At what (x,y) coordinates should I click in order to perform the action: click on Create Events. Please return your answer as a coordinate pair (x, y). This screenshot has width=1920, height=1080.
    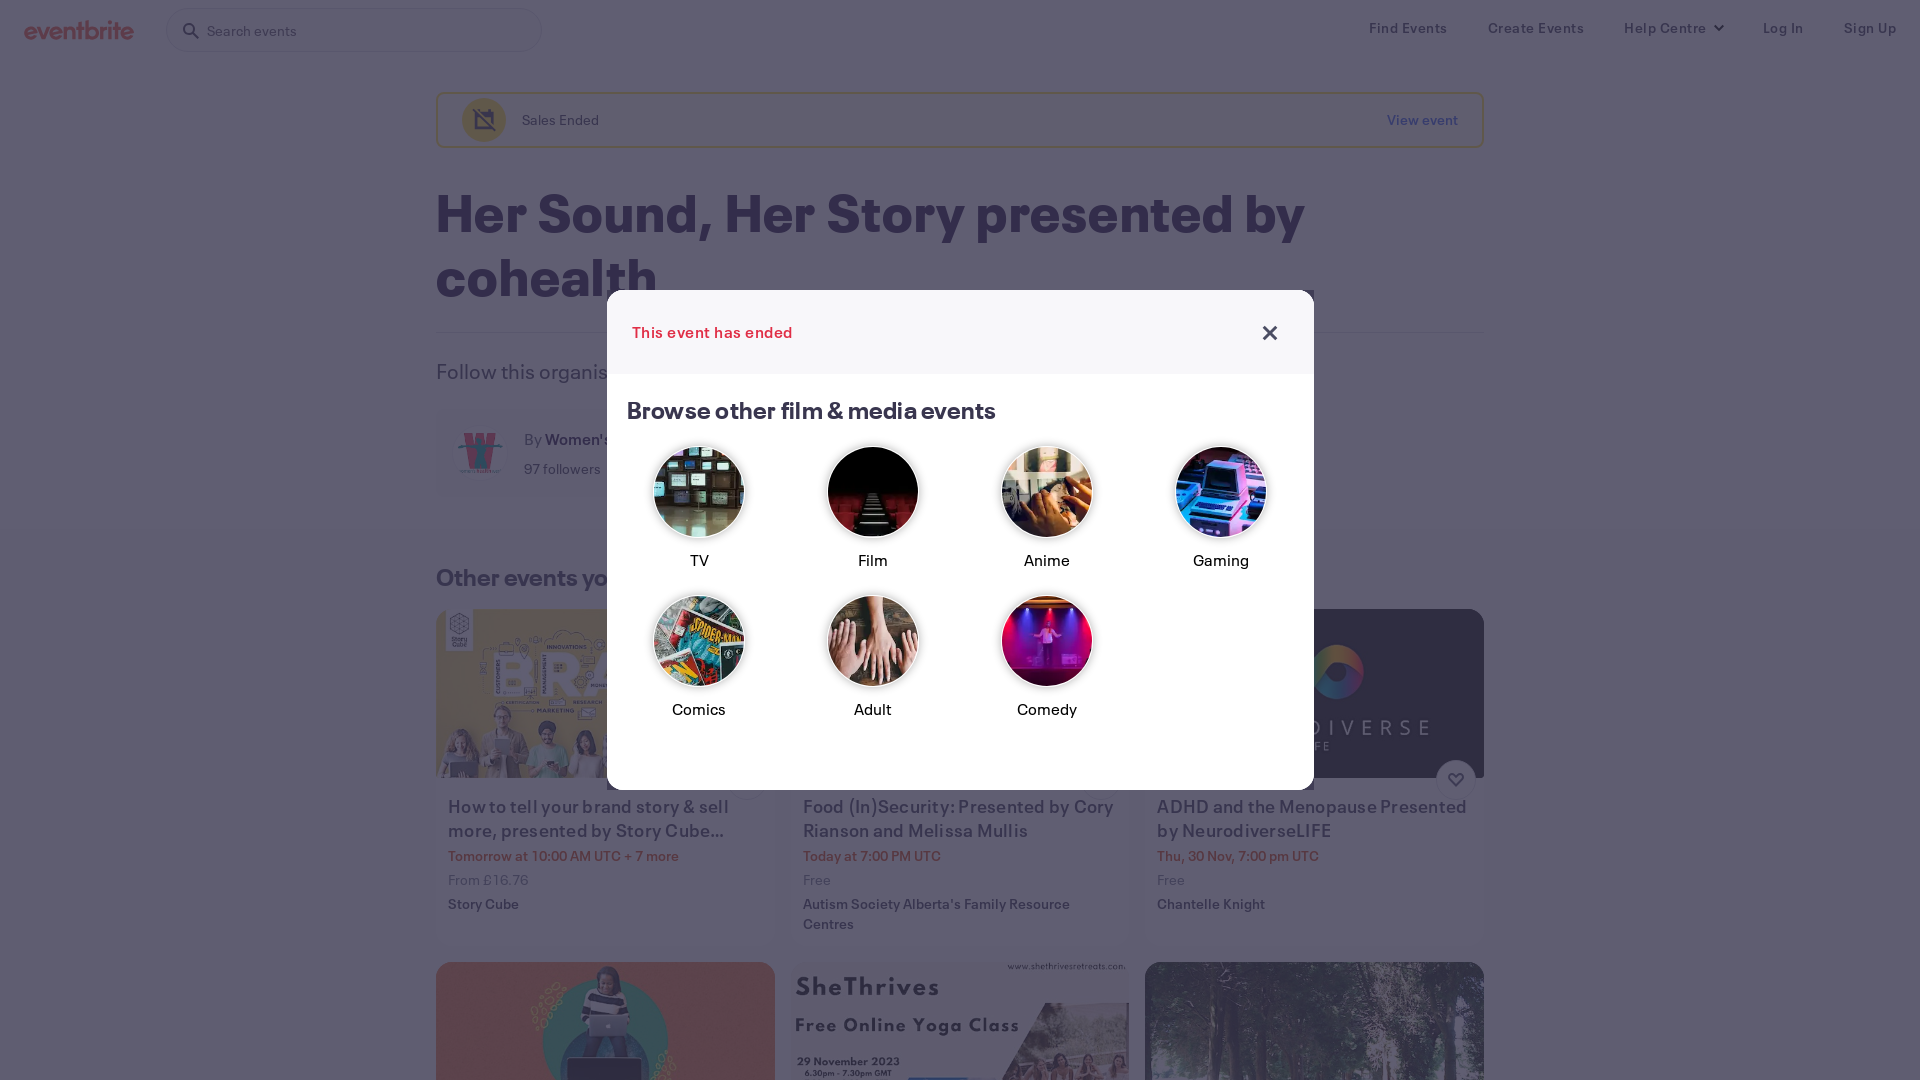
    Looking at the image, I should click on (1536, 28).